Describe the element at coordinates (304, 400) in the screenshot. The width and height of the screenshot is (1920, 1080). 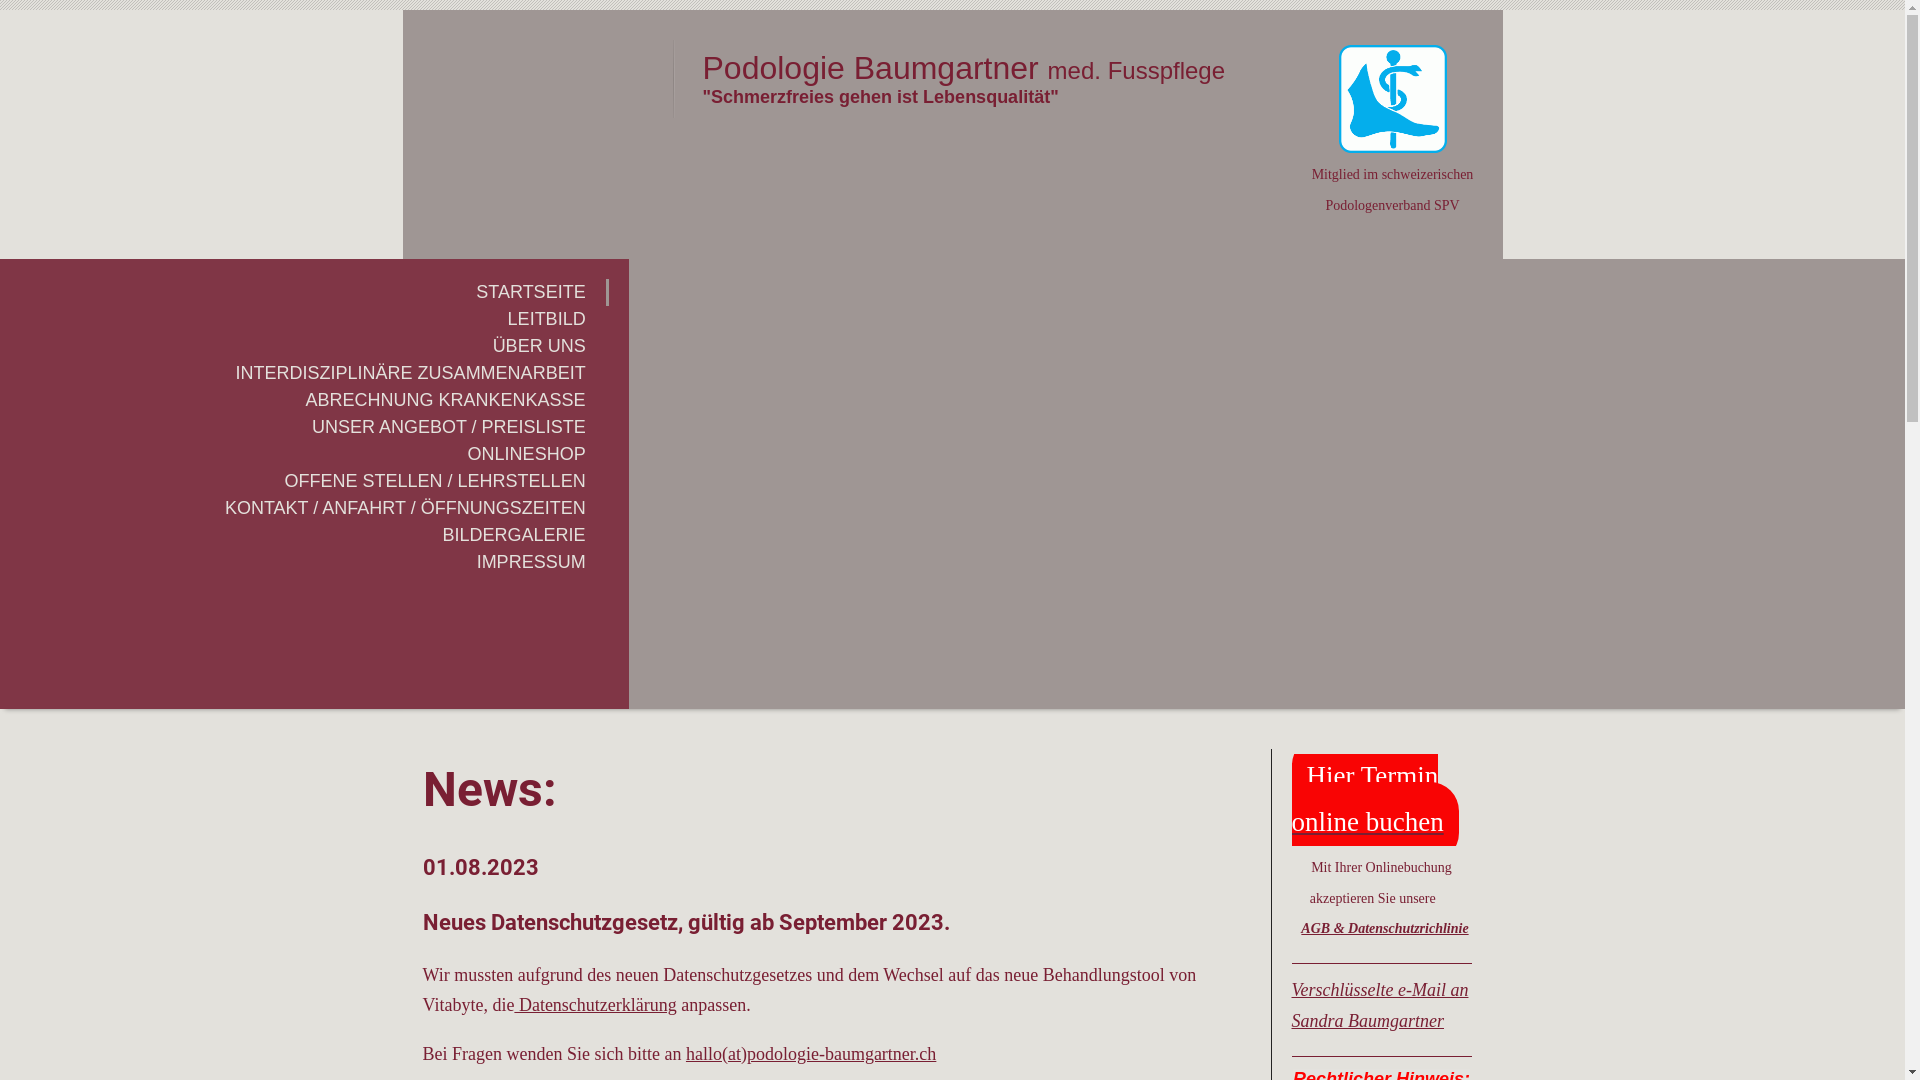
I see `ABRECHNUNG KRANKENKASSE` at that location.